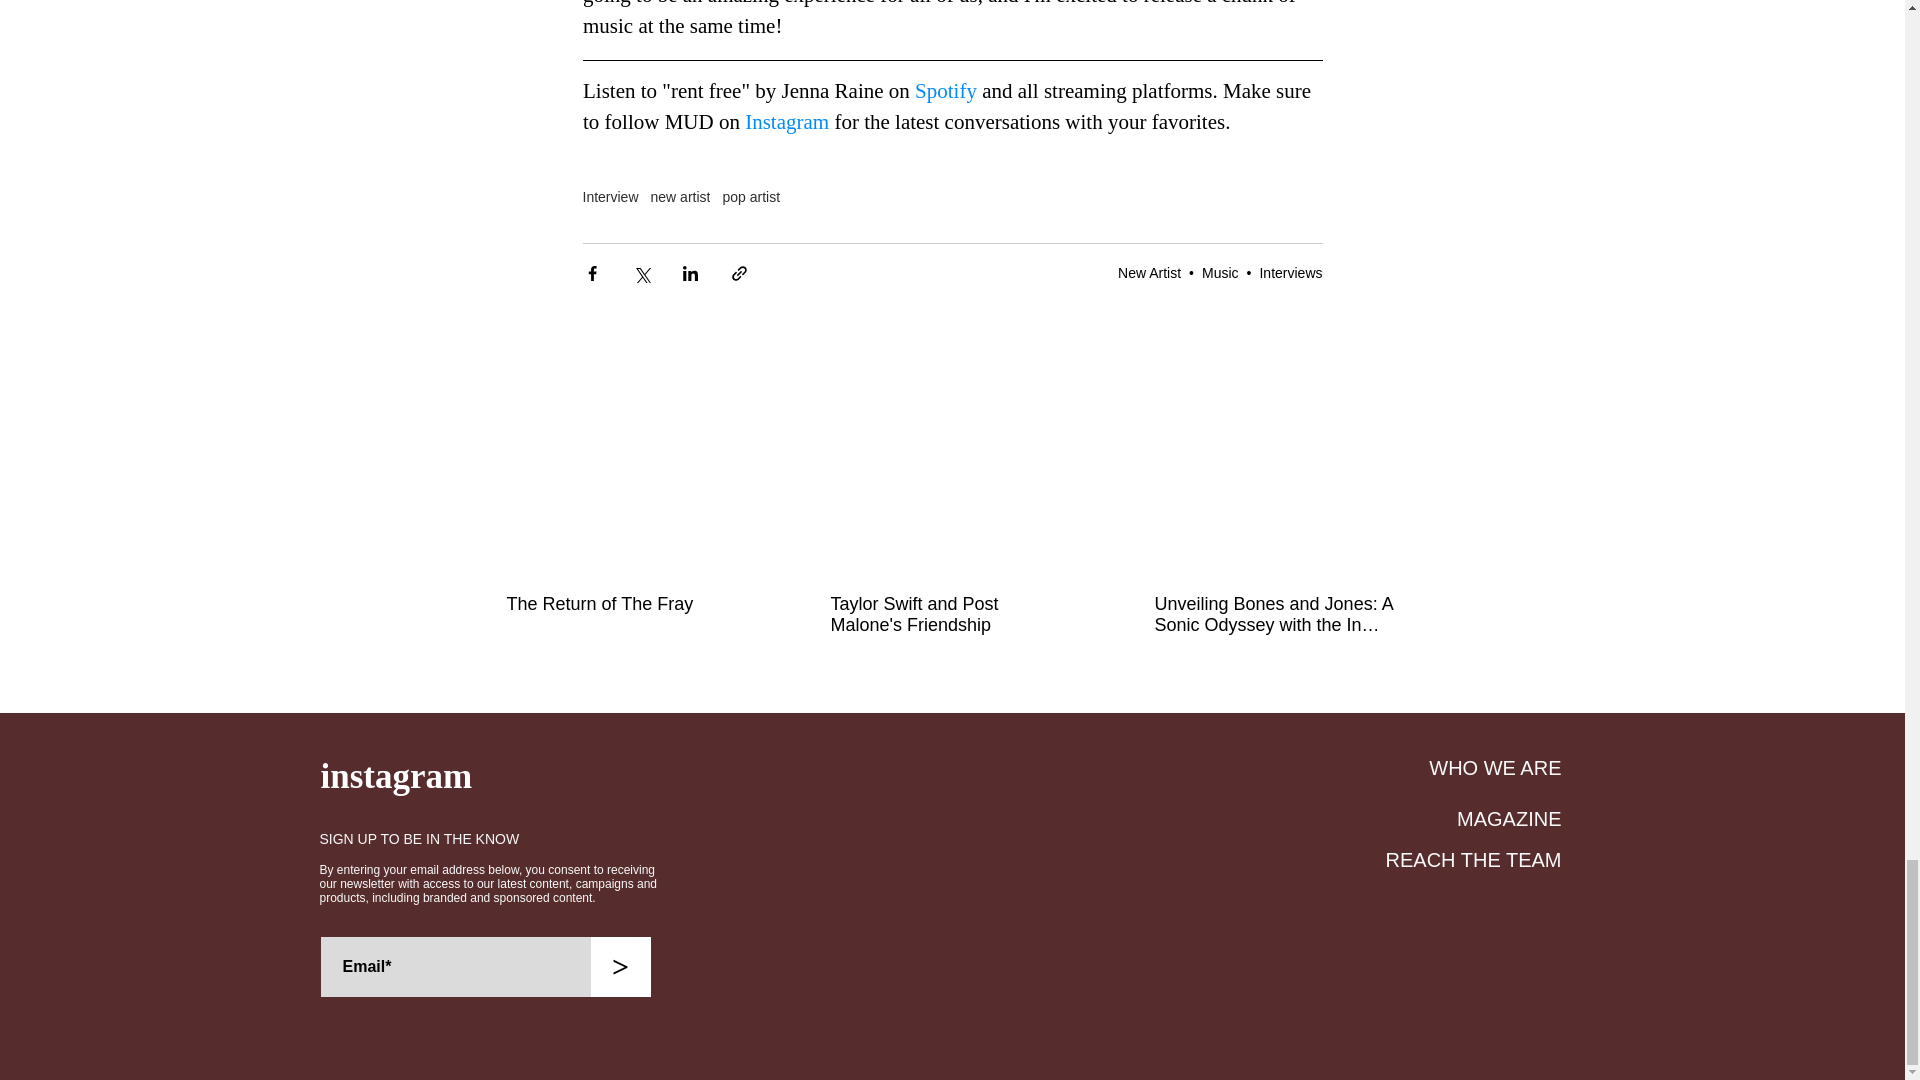 The width and height of the screenshot is (1920, 1080). I want to click on instagram, so click(396, 776).